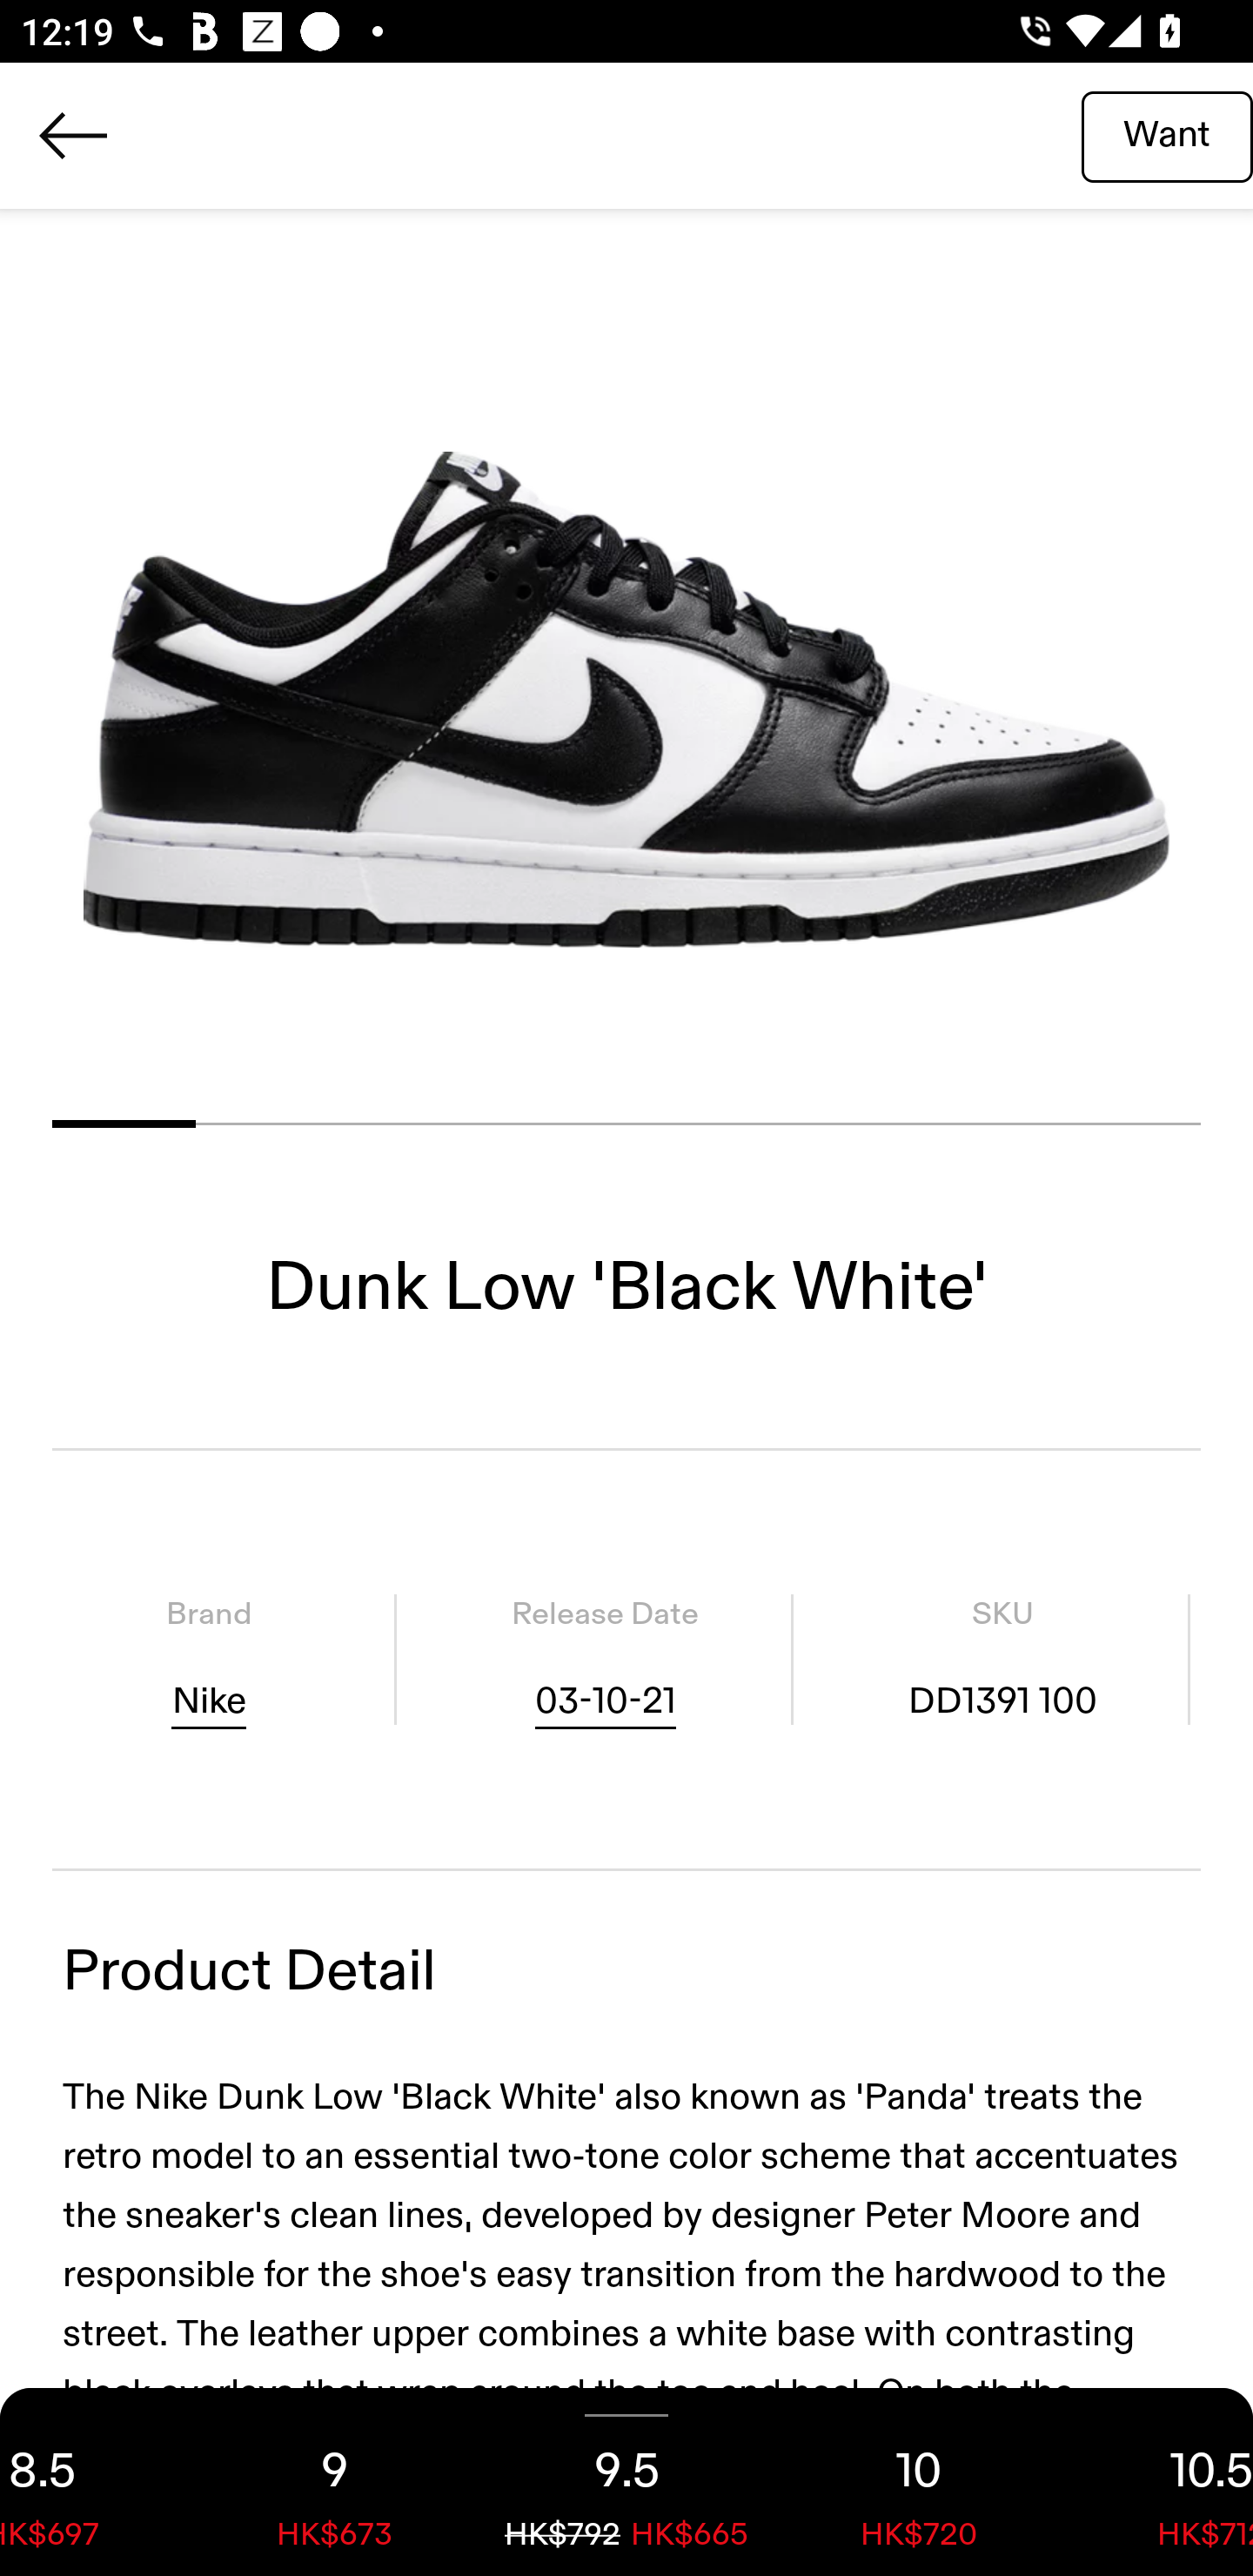  I want to click on 10.5 HK$712, so click(1159, 2482).